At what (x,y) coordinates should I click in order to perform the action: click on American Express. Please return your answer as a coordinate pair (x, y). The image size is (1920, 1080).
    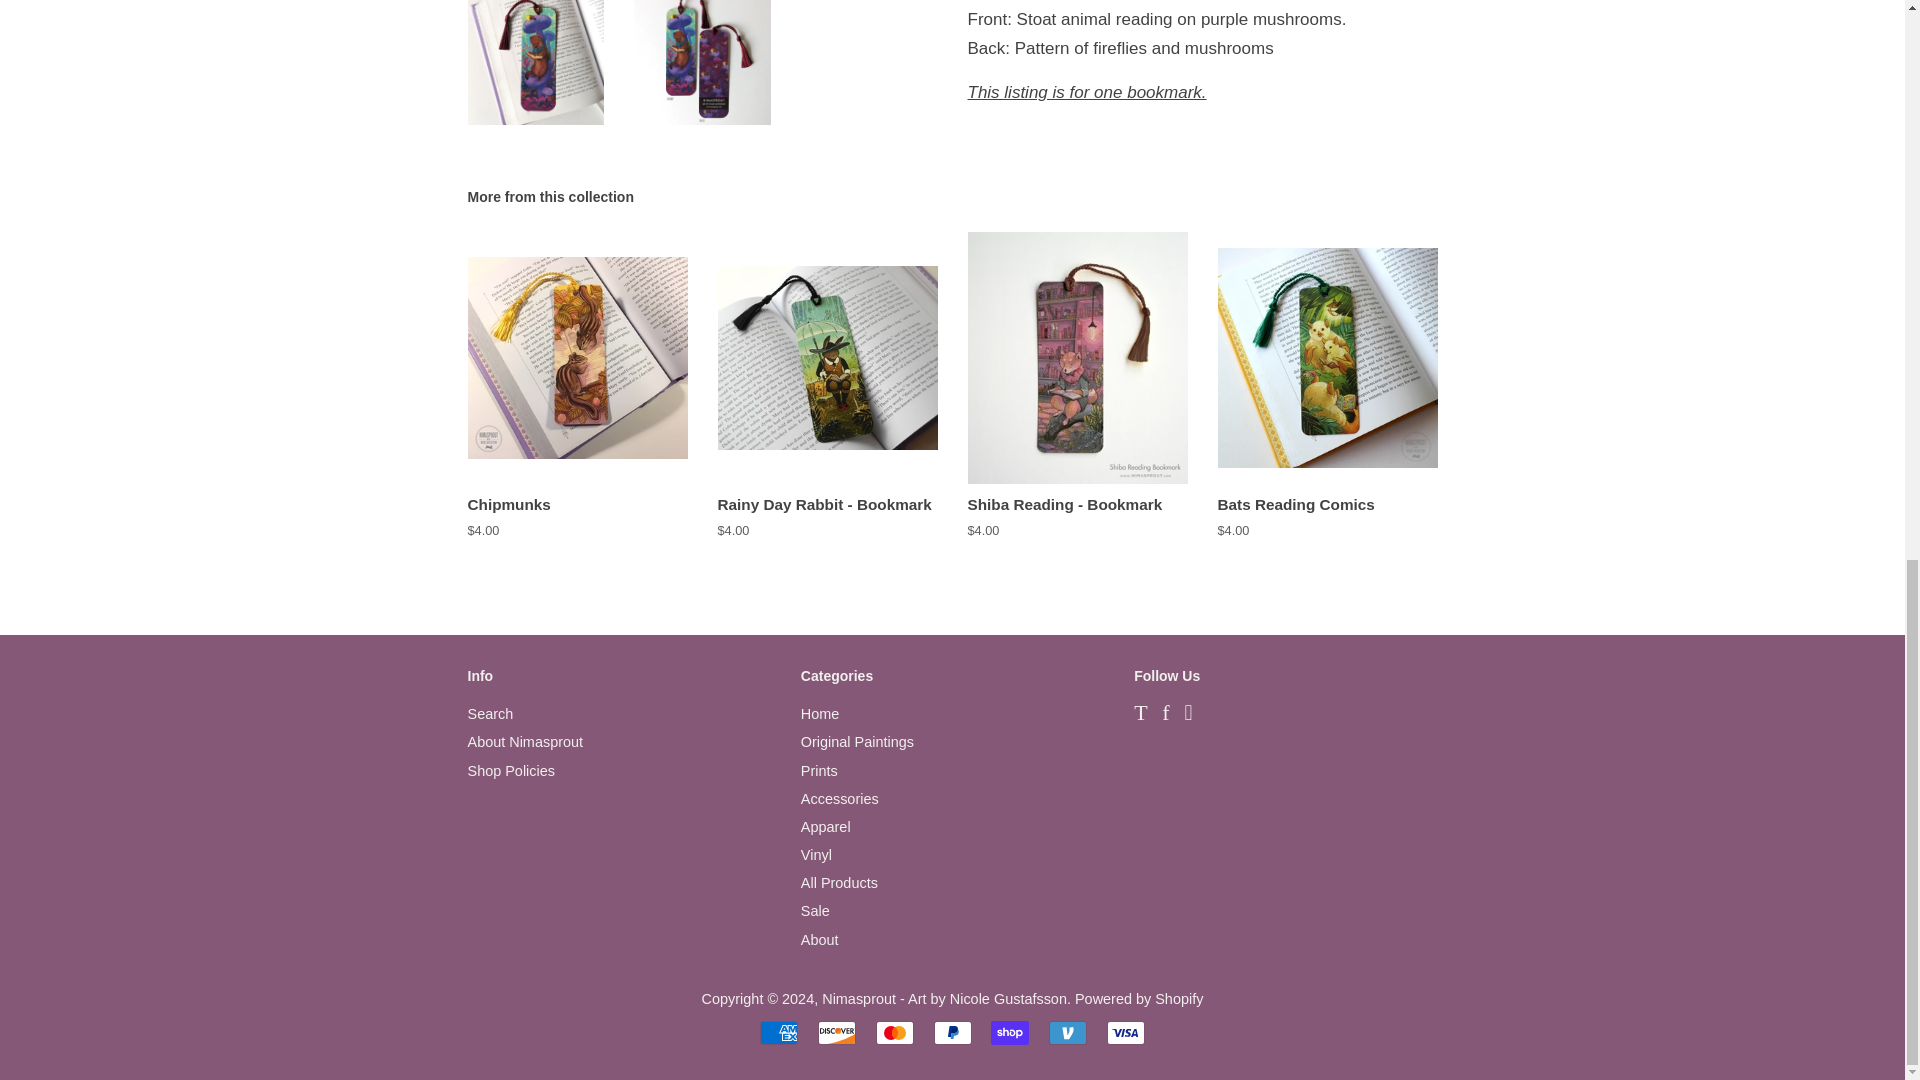
    Looking at the image, I should click on (779, 1032).